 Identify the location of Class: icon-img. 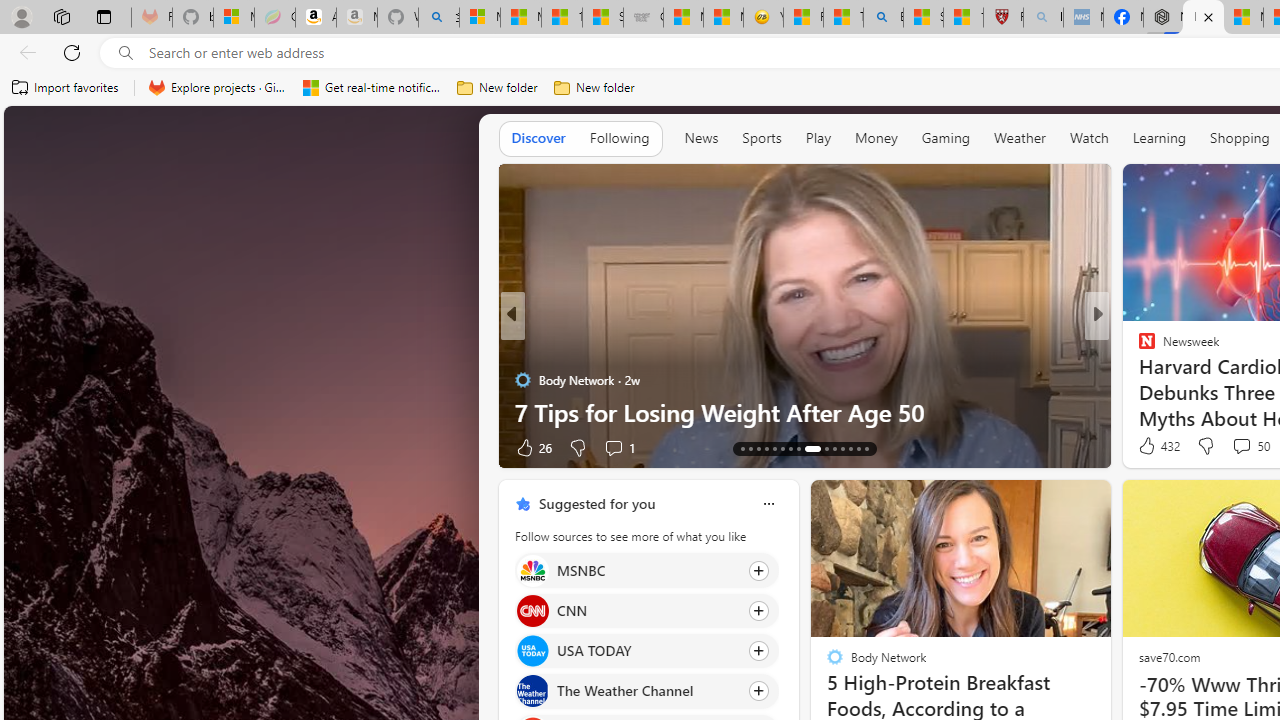
(768, 504).